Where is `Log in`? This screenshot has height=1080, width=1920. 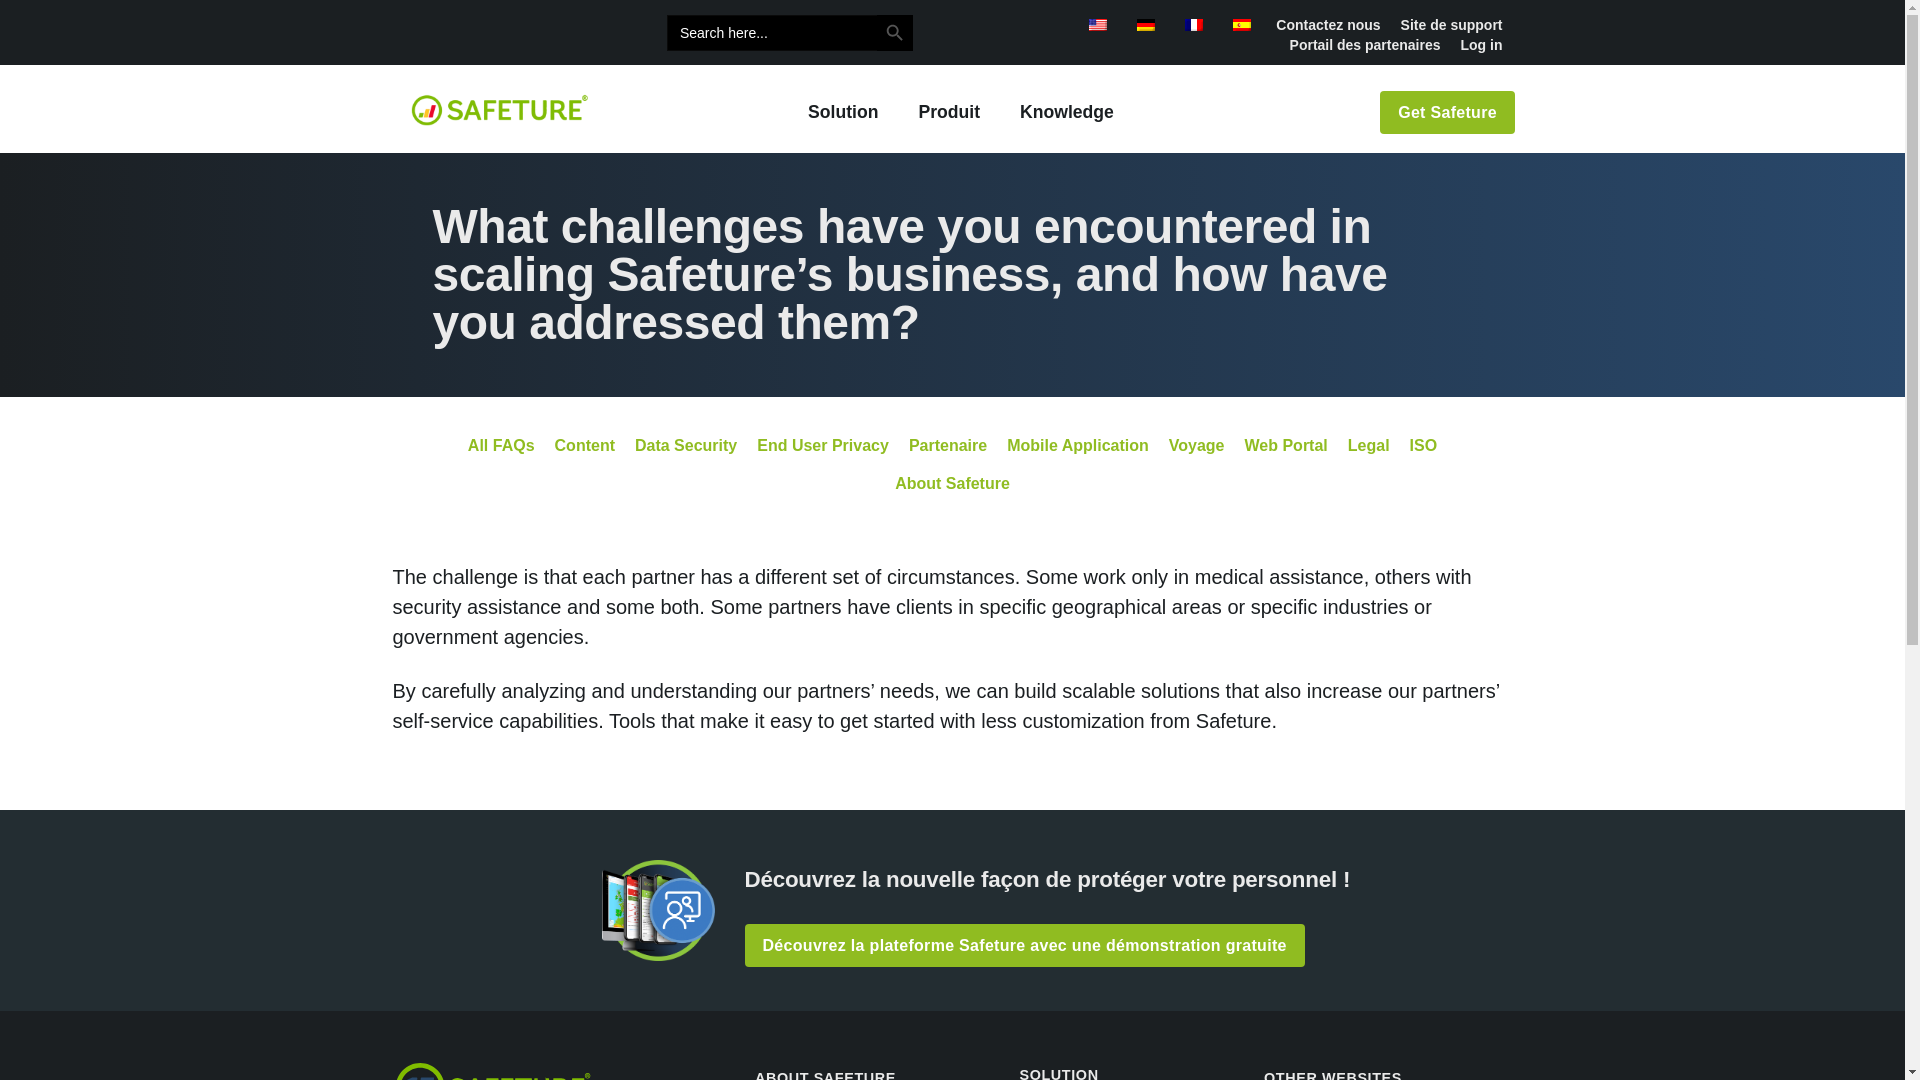 Log in is located at coordinates (1480, 44).